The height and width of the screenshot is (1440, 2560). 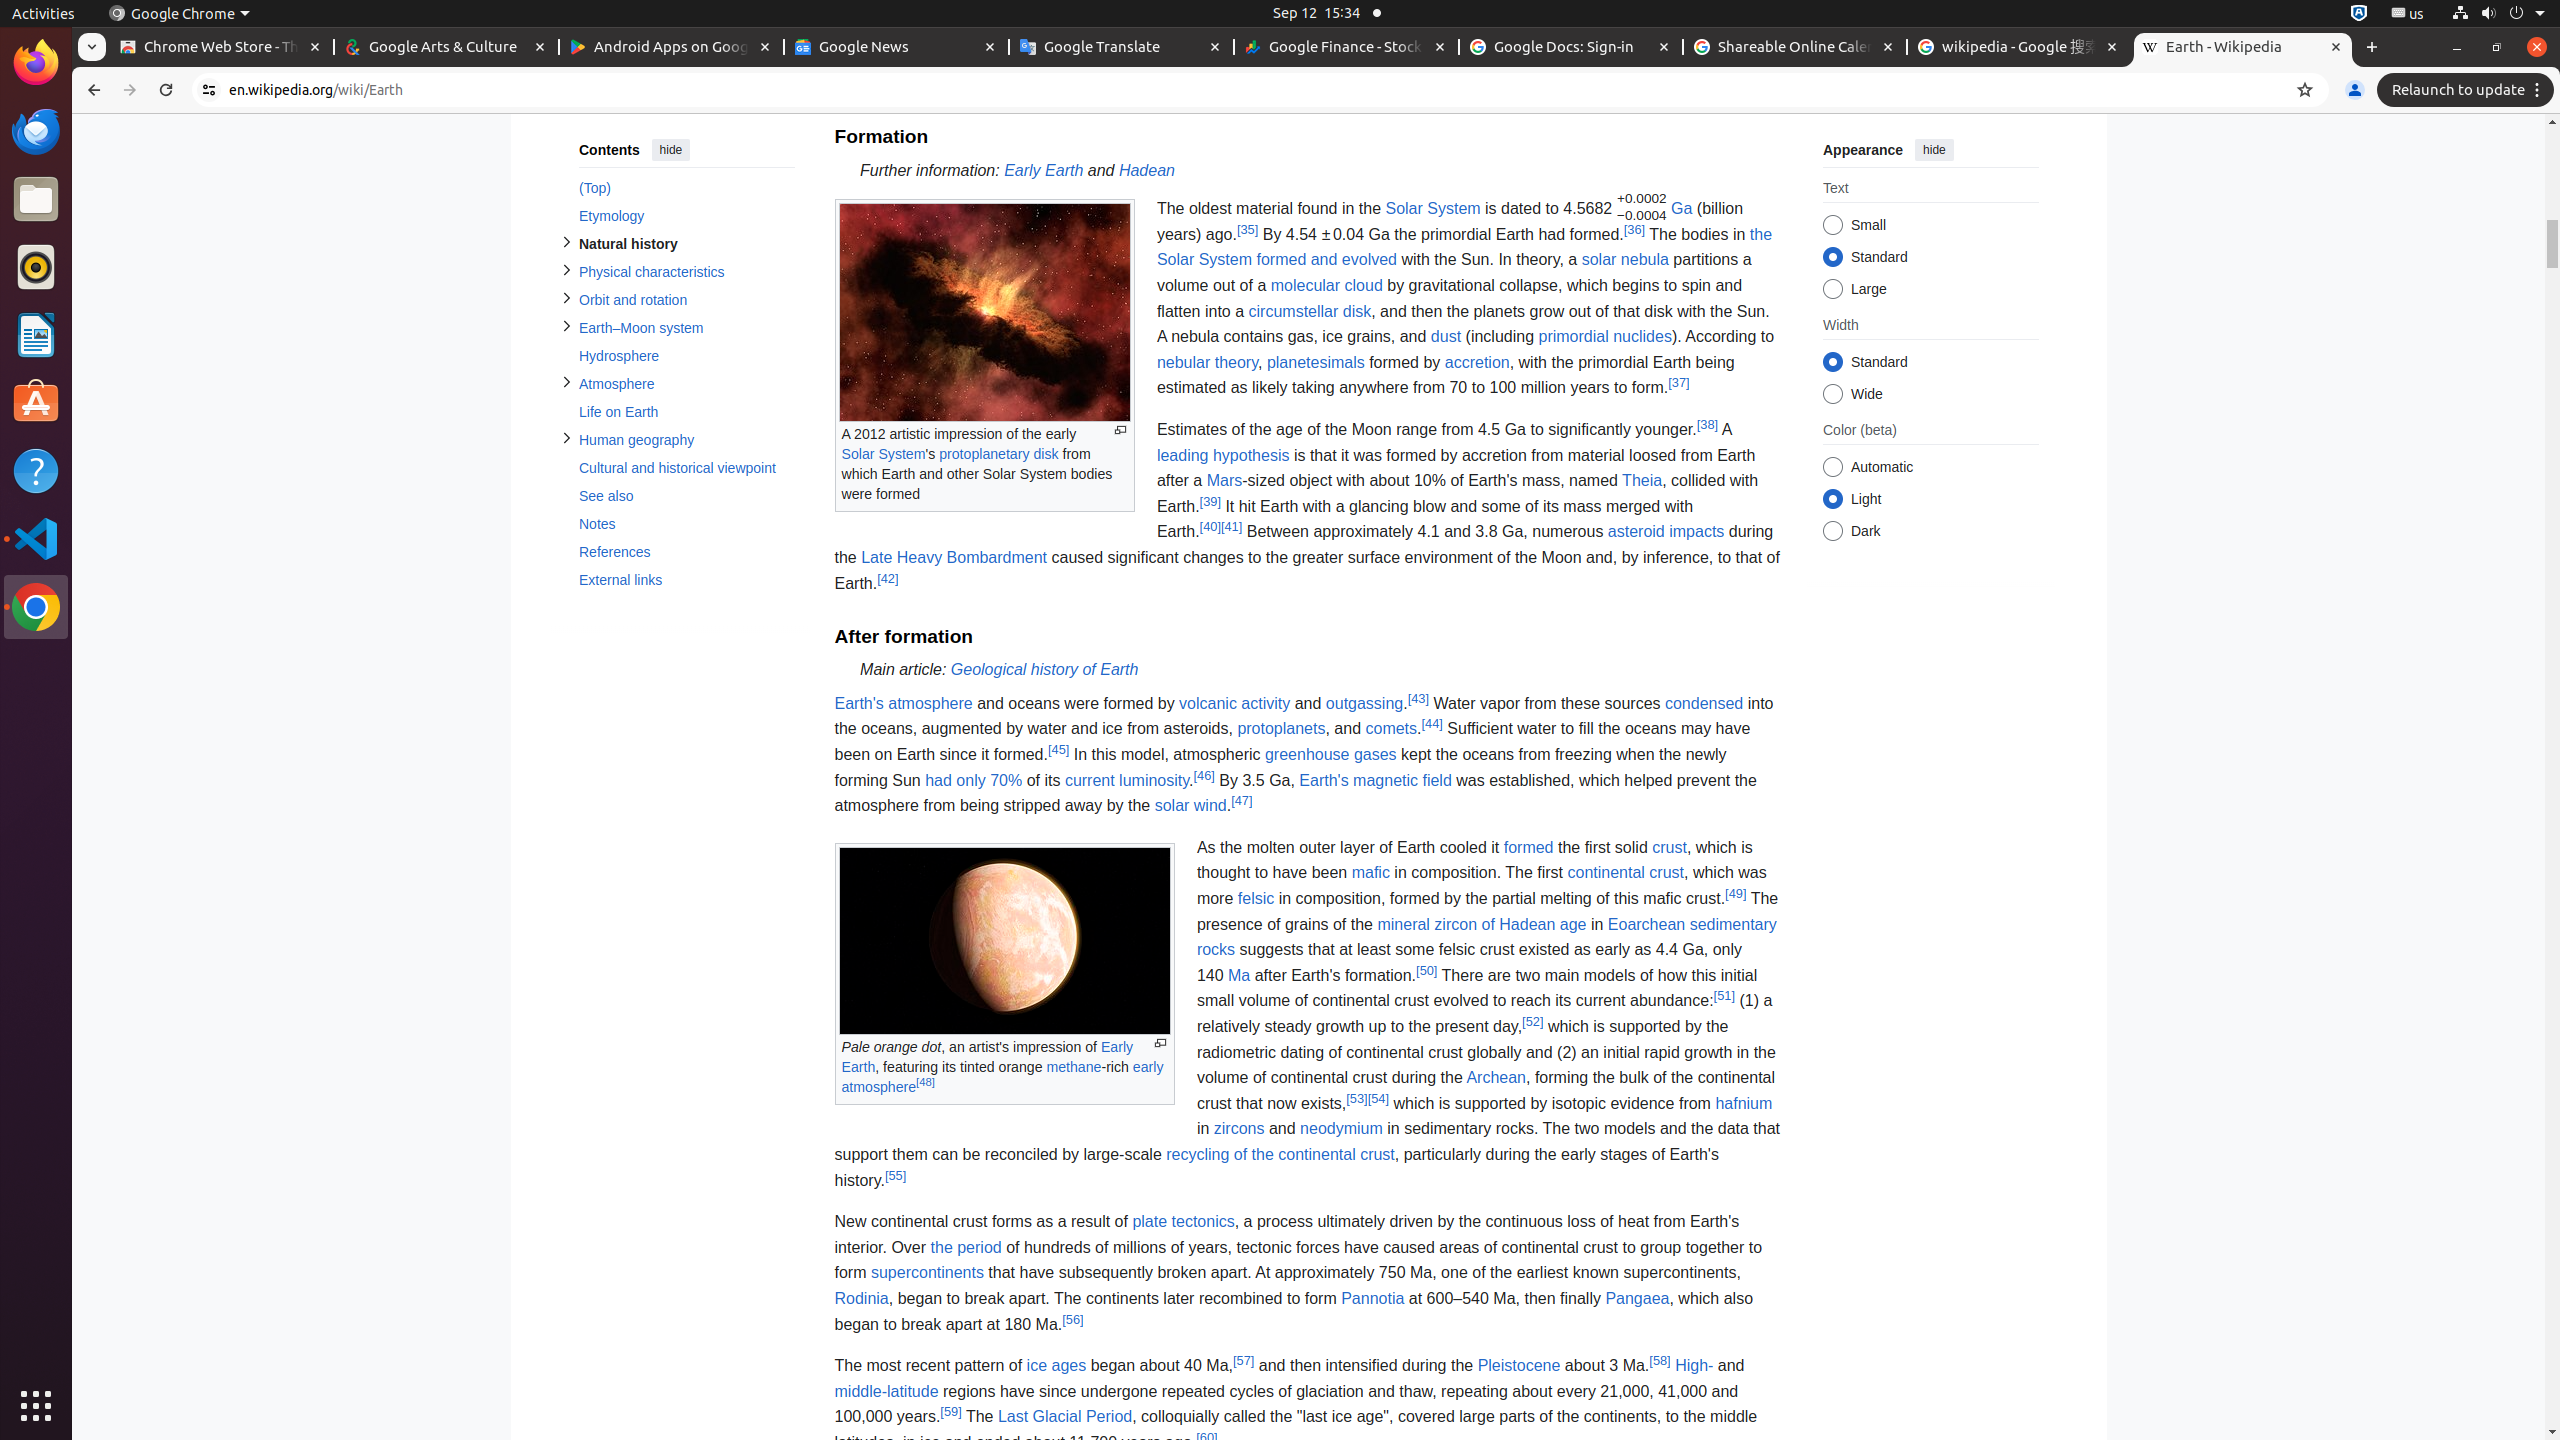 I want to click on [39], so click(x=1210, y=501).